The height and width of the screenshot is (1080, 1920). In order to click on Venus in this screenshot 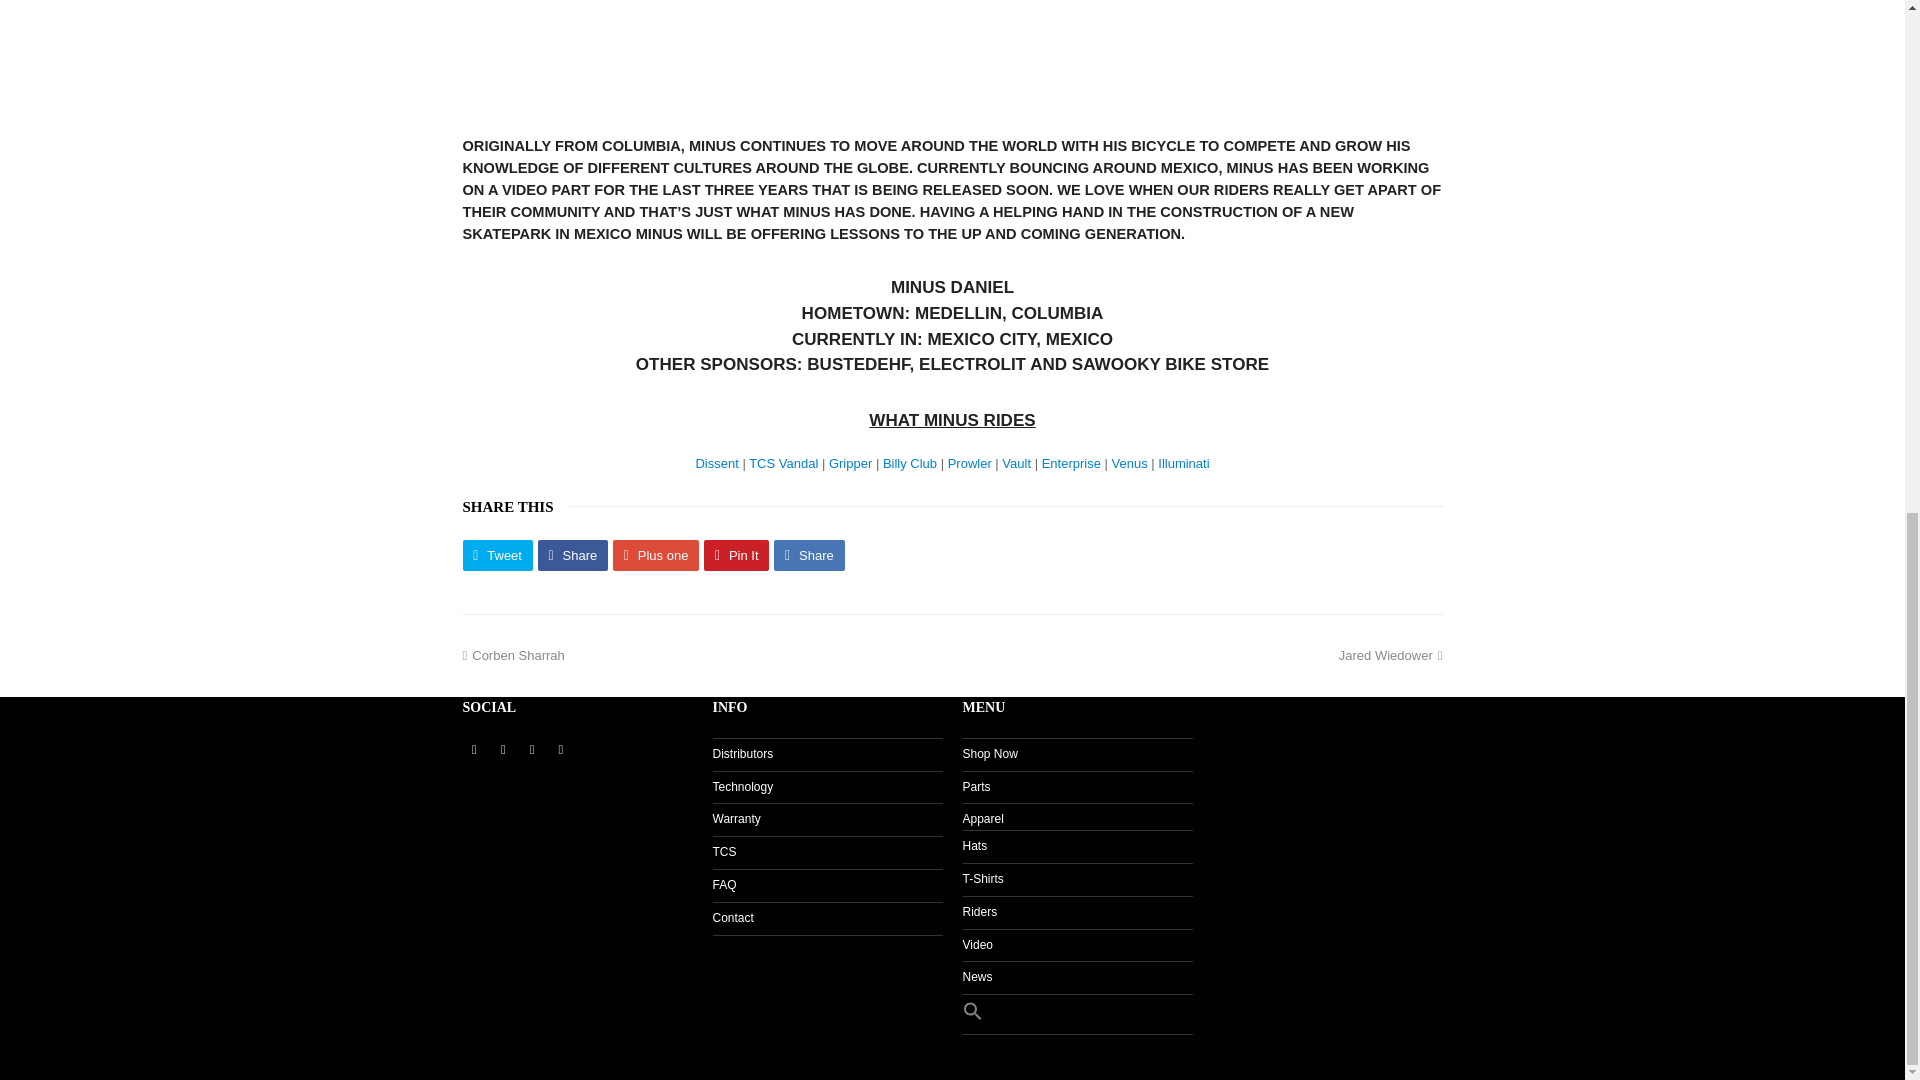, I will do `click(1130, 462)`.